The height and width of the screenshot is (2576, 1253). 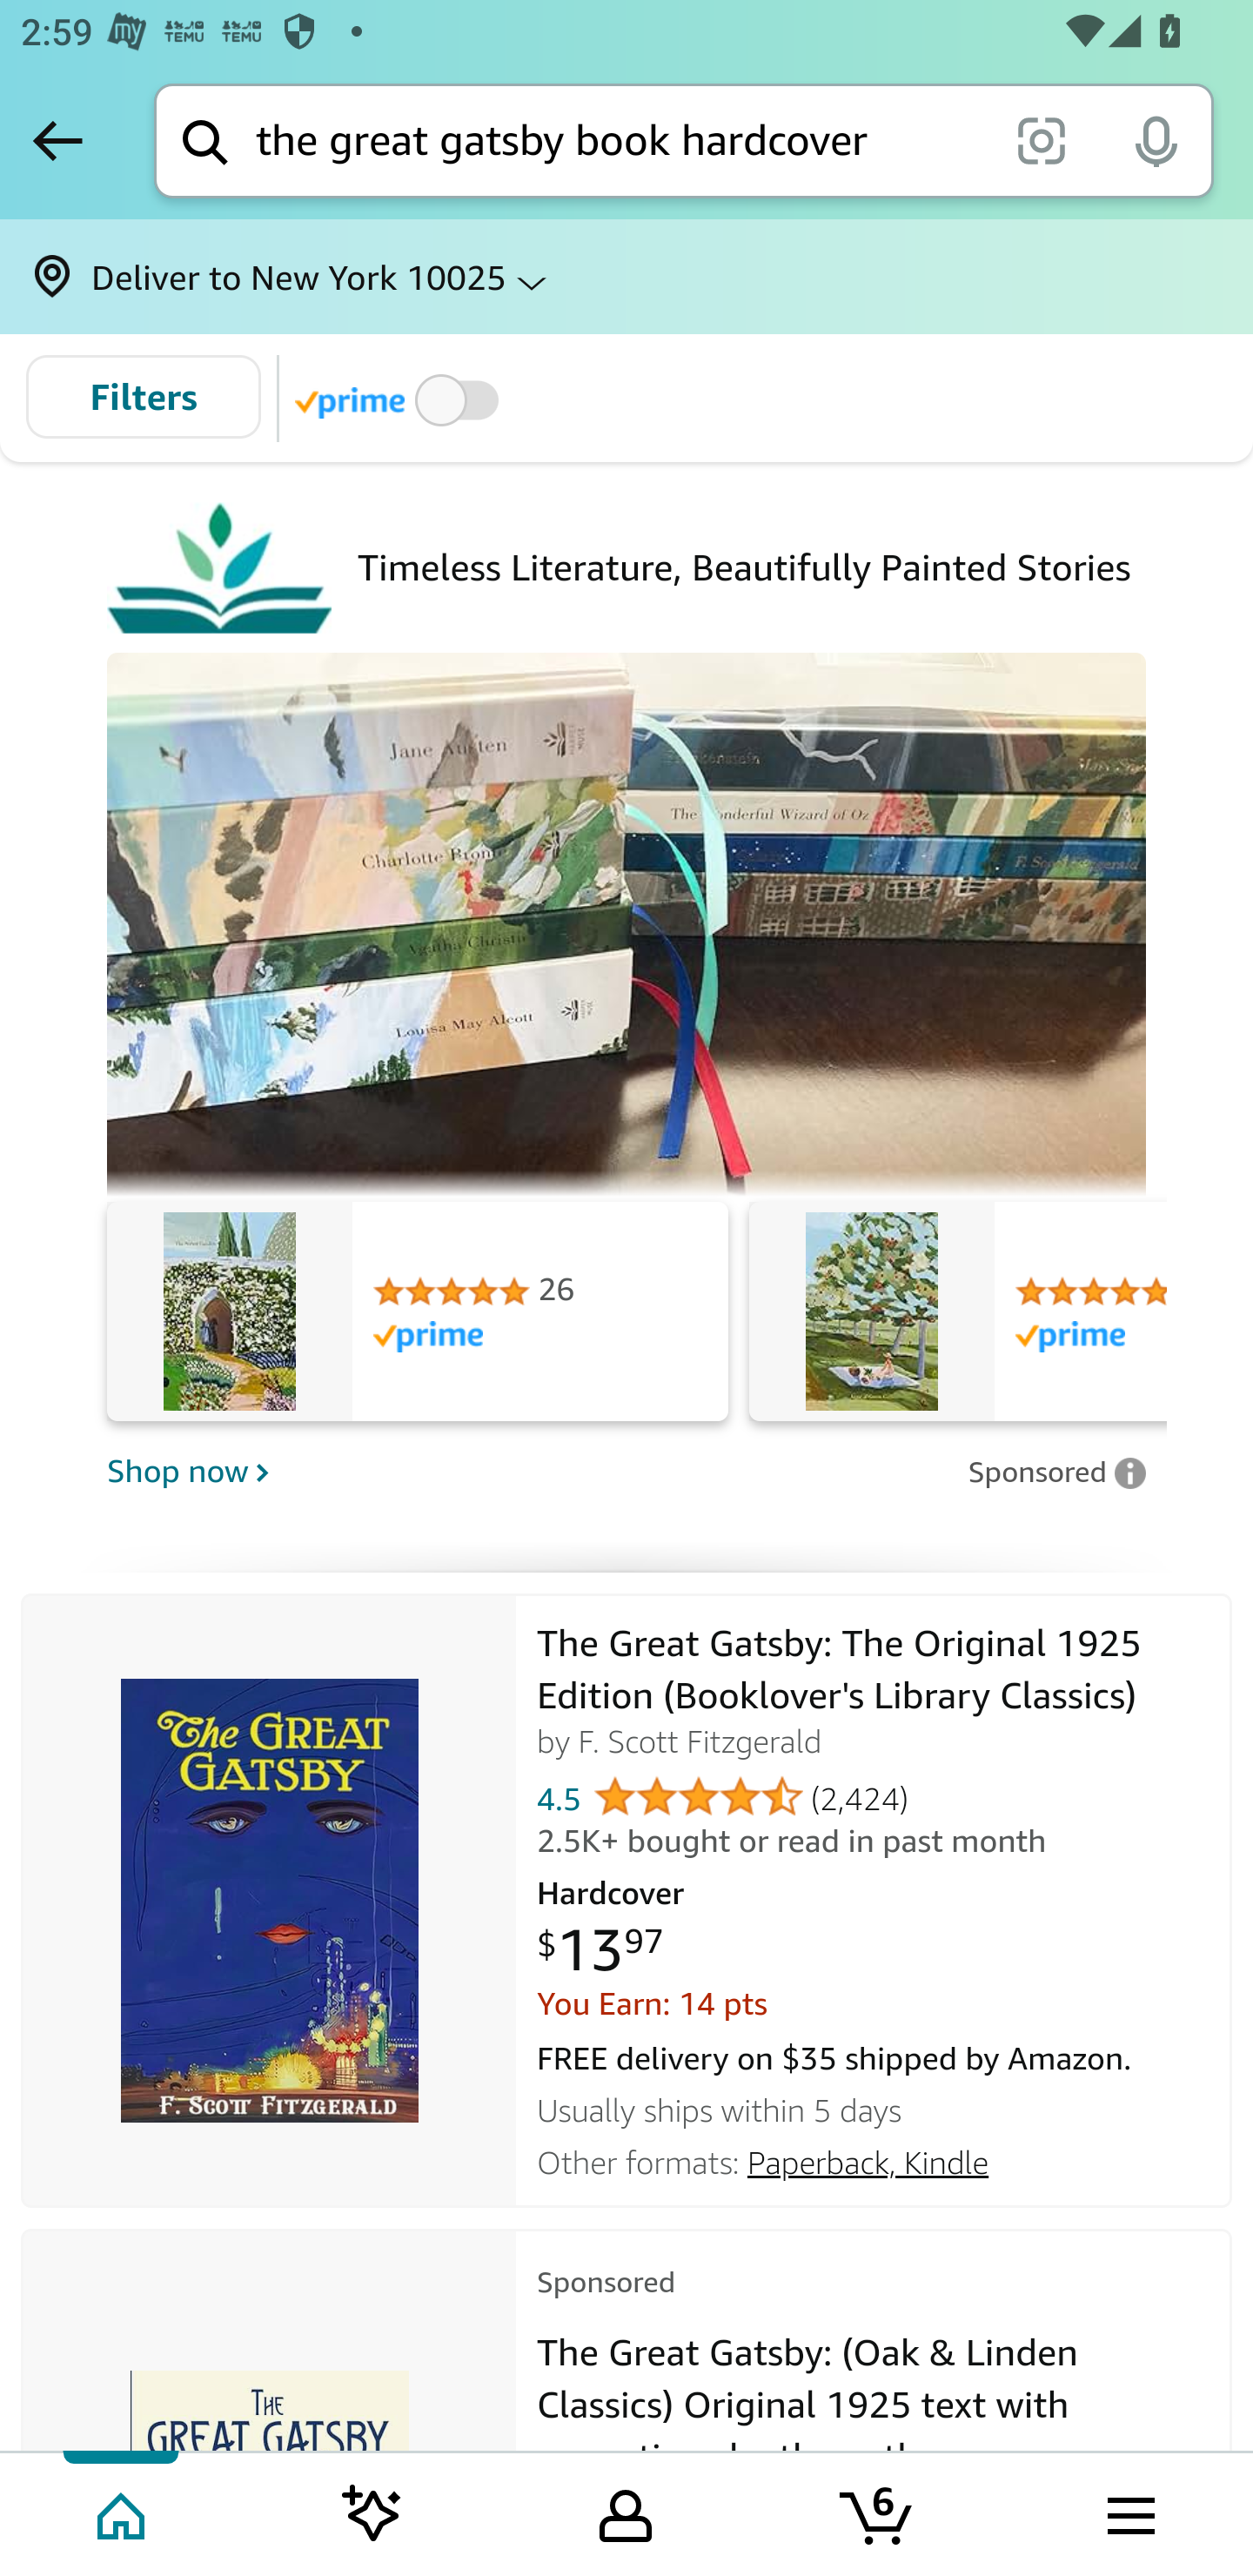 What do you see at coordinates (143, 397) in the screenshot?
I see `Filters` at bounding box center [143, 397].